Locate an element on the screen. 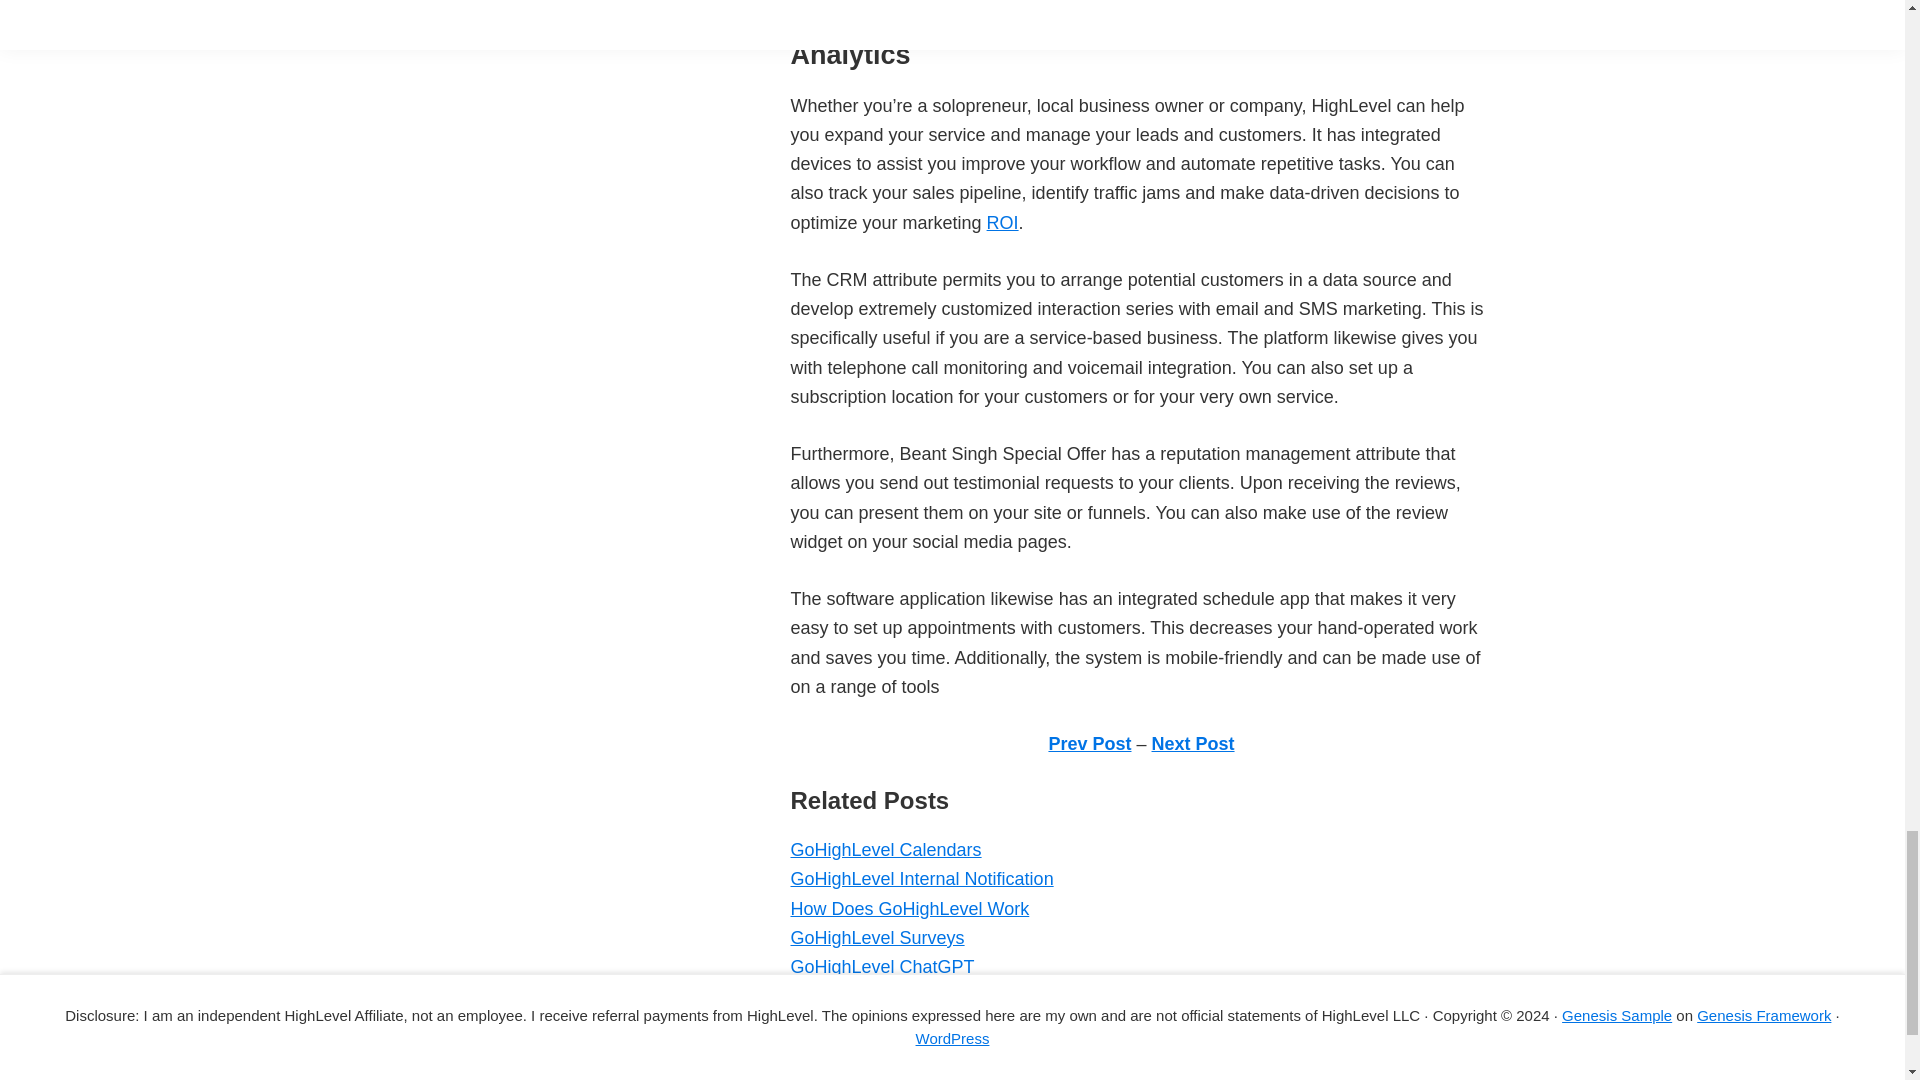 The height and width of the screenshot is (1080, 1920). GoHighLevel Surveys is located at coordinates (876, 938).